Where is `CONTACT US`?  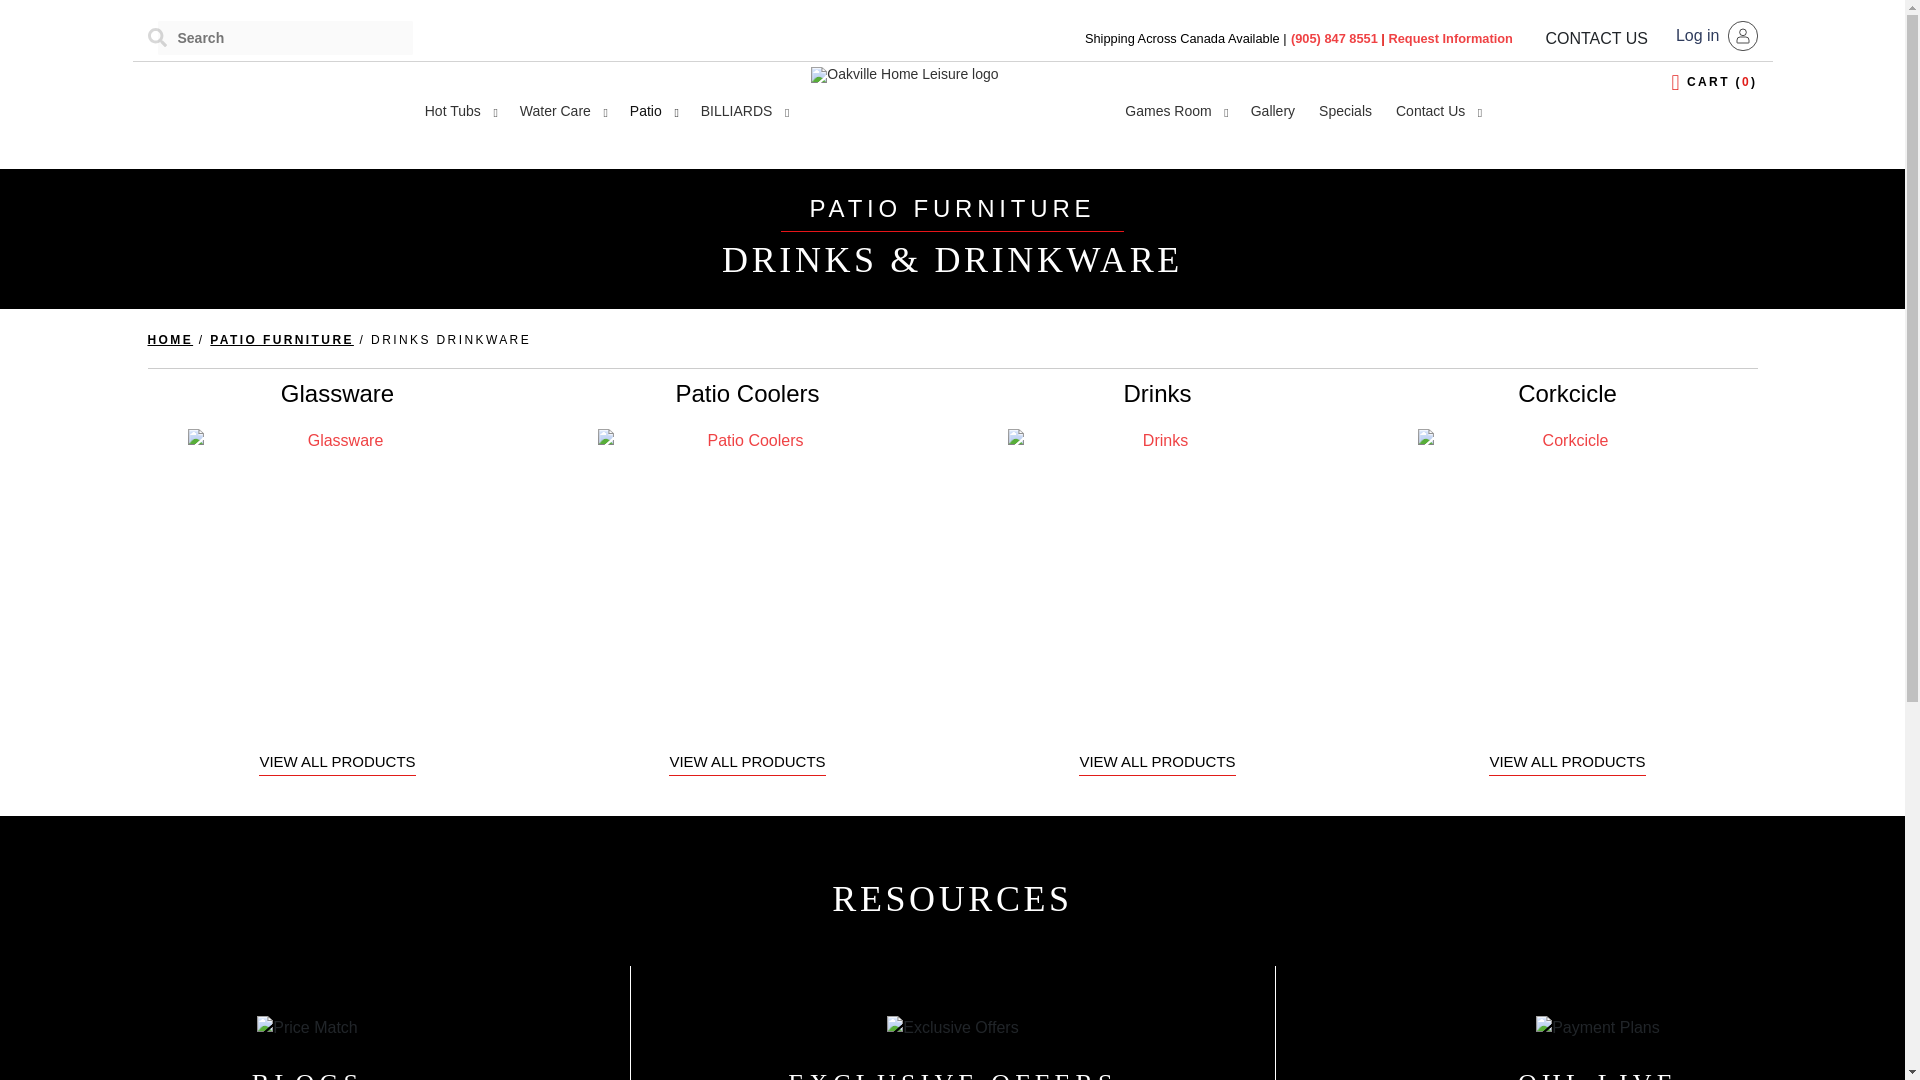
CONTACT US is located at coordinates (1596, 38).